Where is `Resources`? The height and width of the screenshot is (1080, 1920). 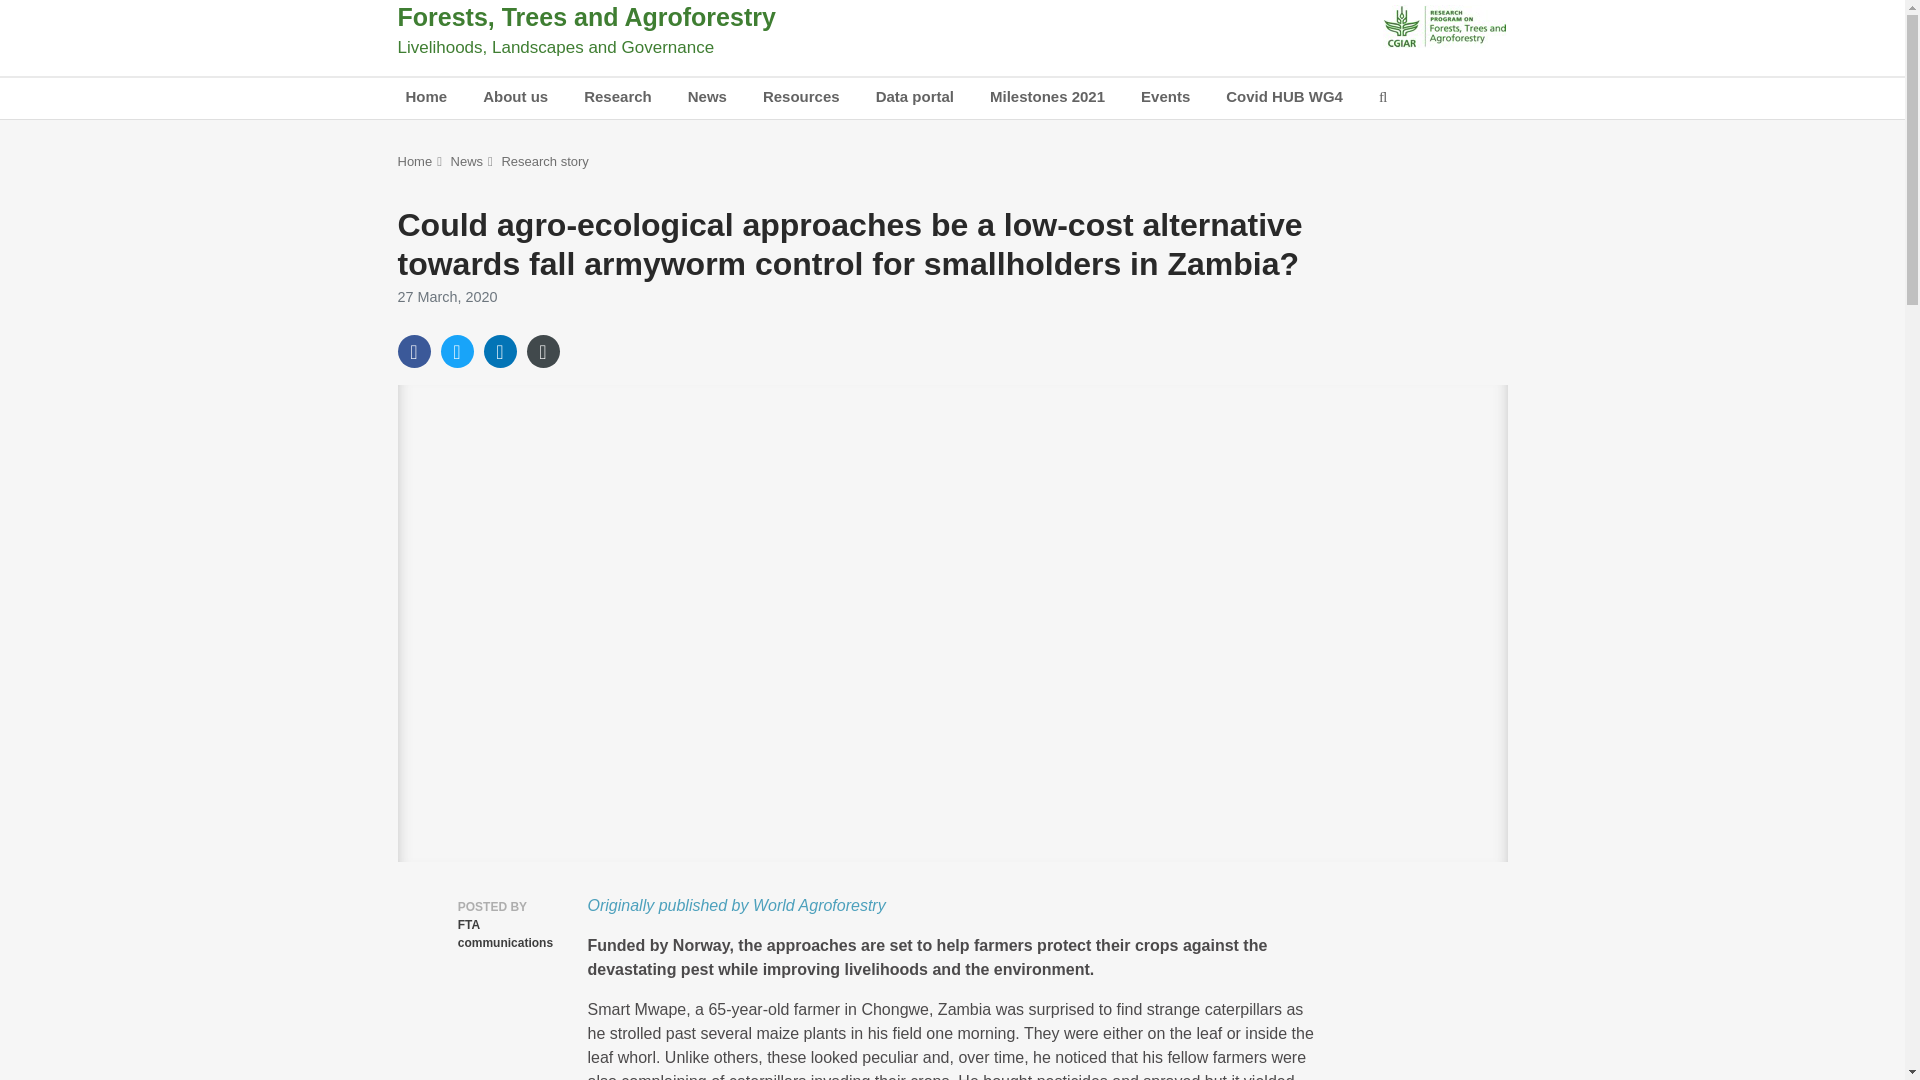 Resources is located at coordinates (801, 98).